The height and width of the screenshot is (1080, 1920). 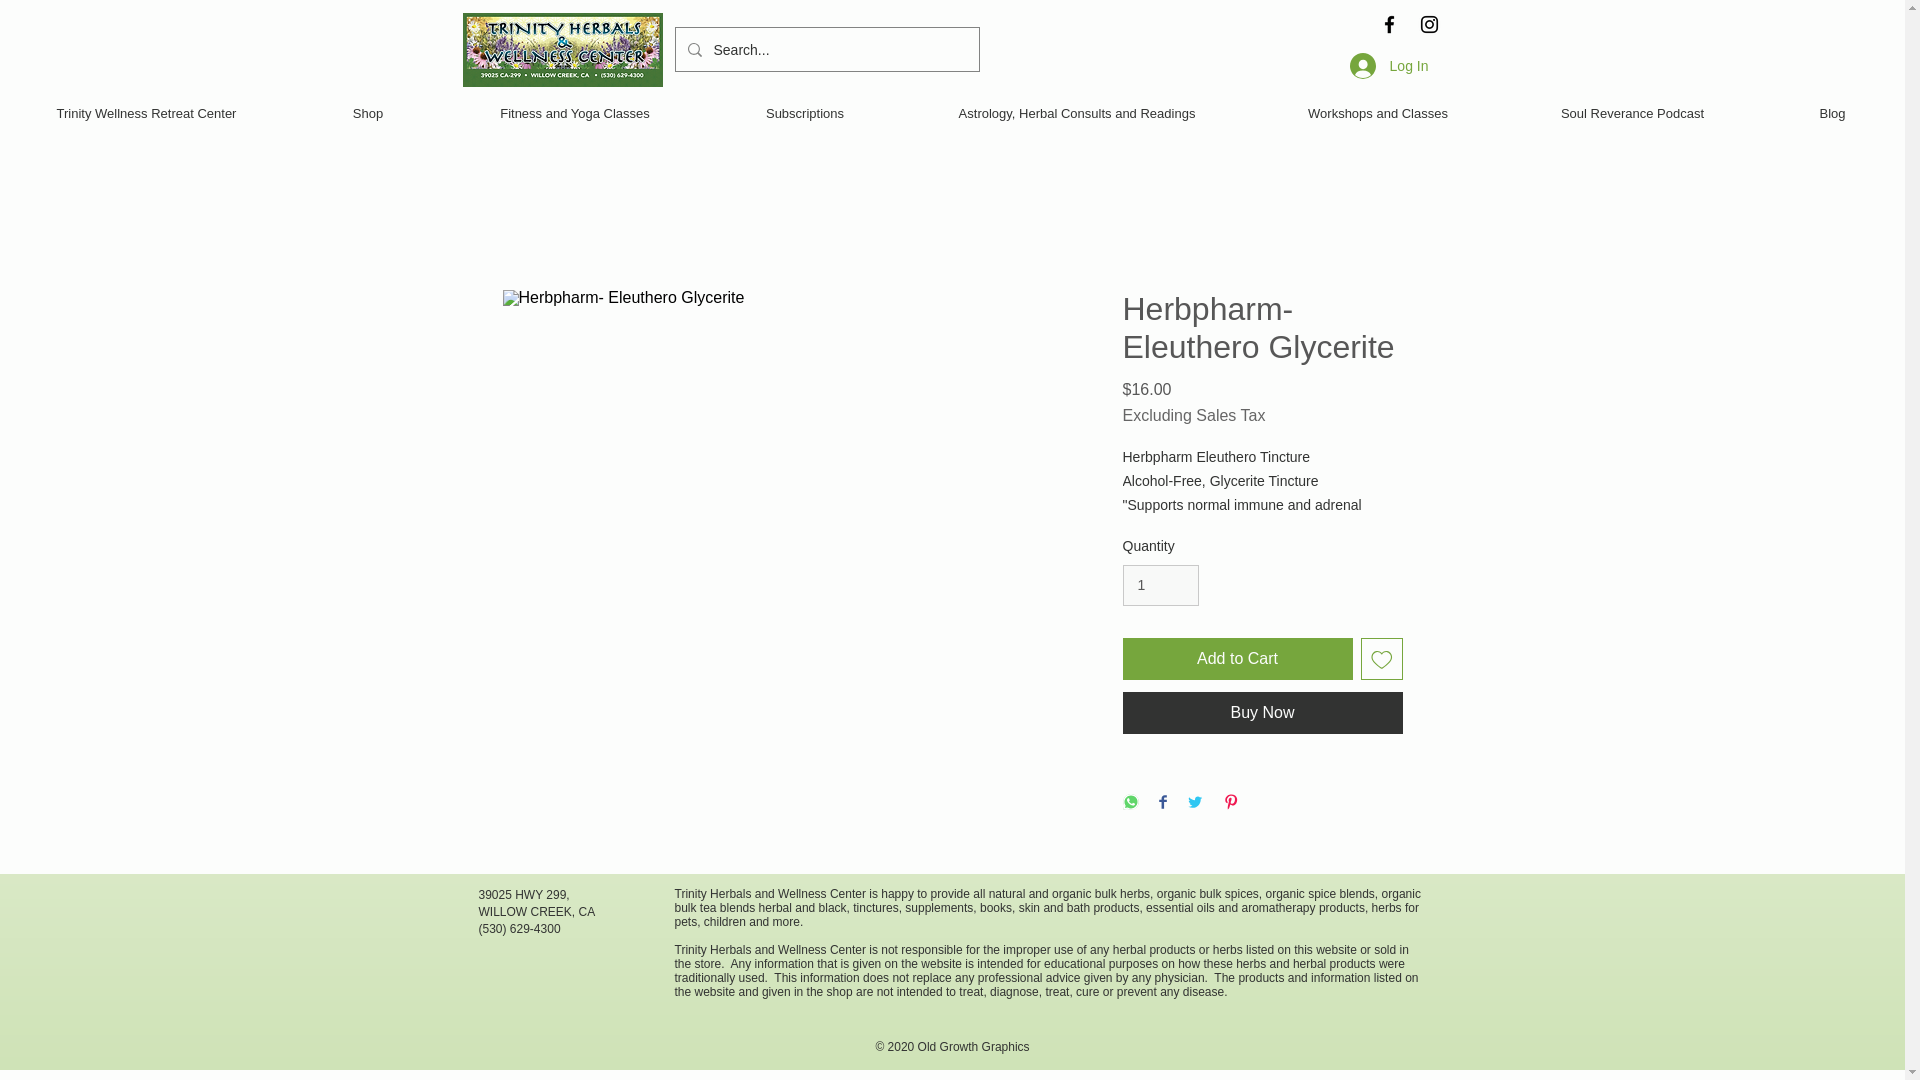 I want to click on Add to Cart, so click(x=1236, y=659).